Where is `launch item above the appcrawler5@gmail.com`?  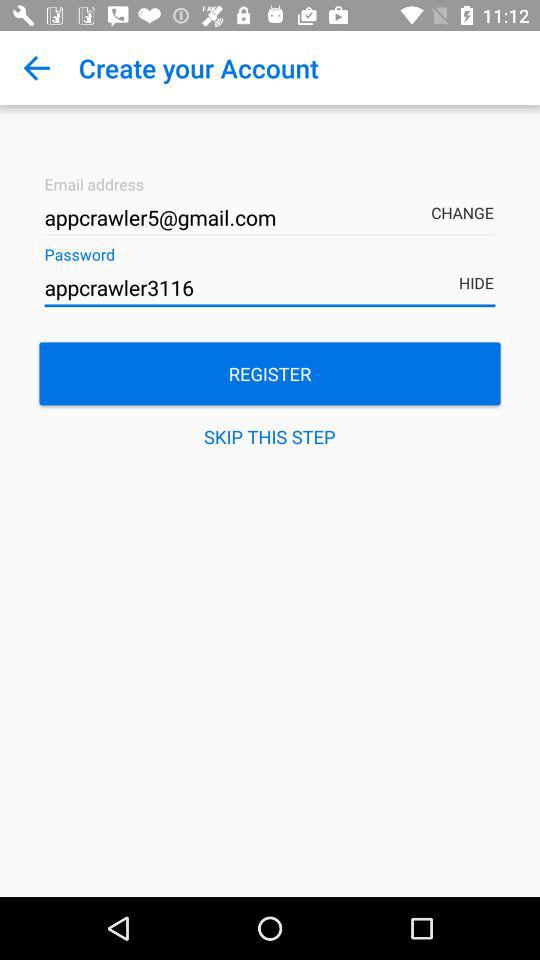 launch item above the appcrawler5@gmail.com is located at coordinates (36, 68).